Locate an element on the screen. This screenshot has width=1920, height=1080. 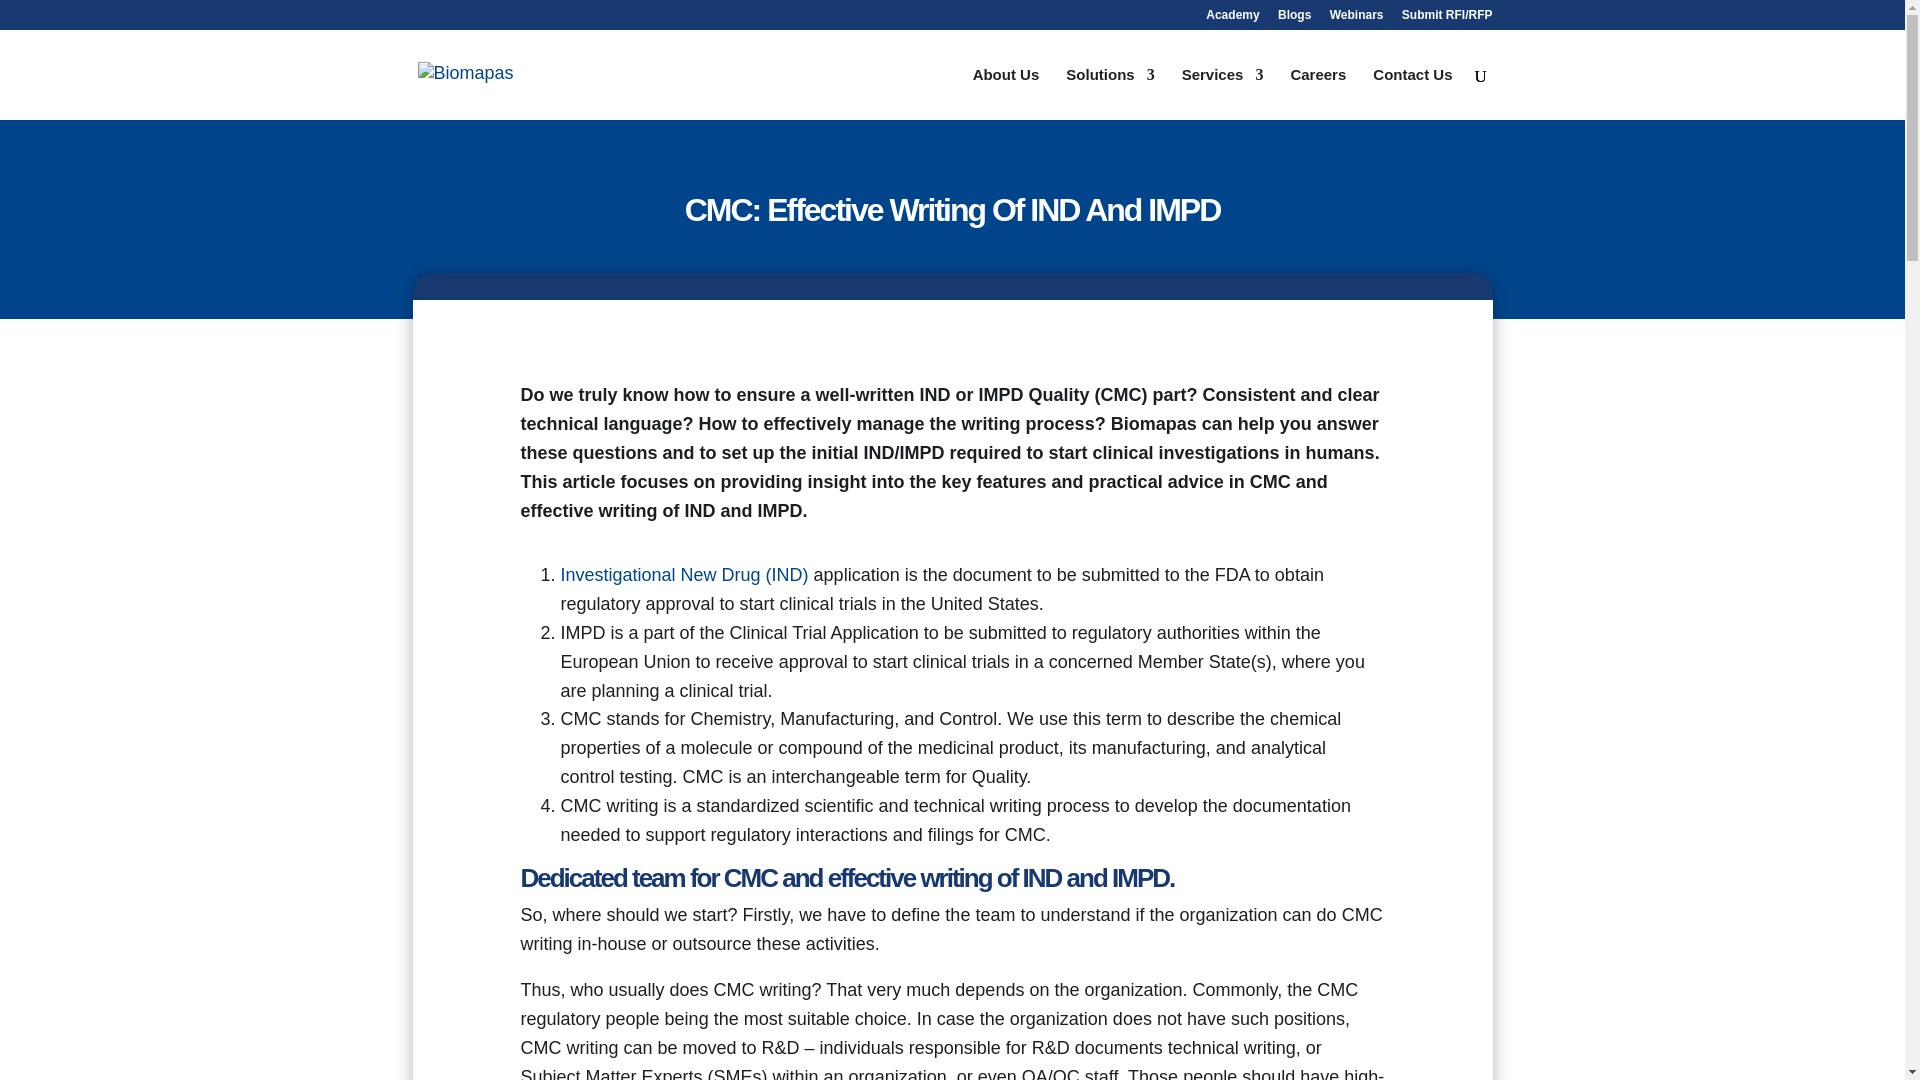
Contact Us is located at coordinates (1412, 94).